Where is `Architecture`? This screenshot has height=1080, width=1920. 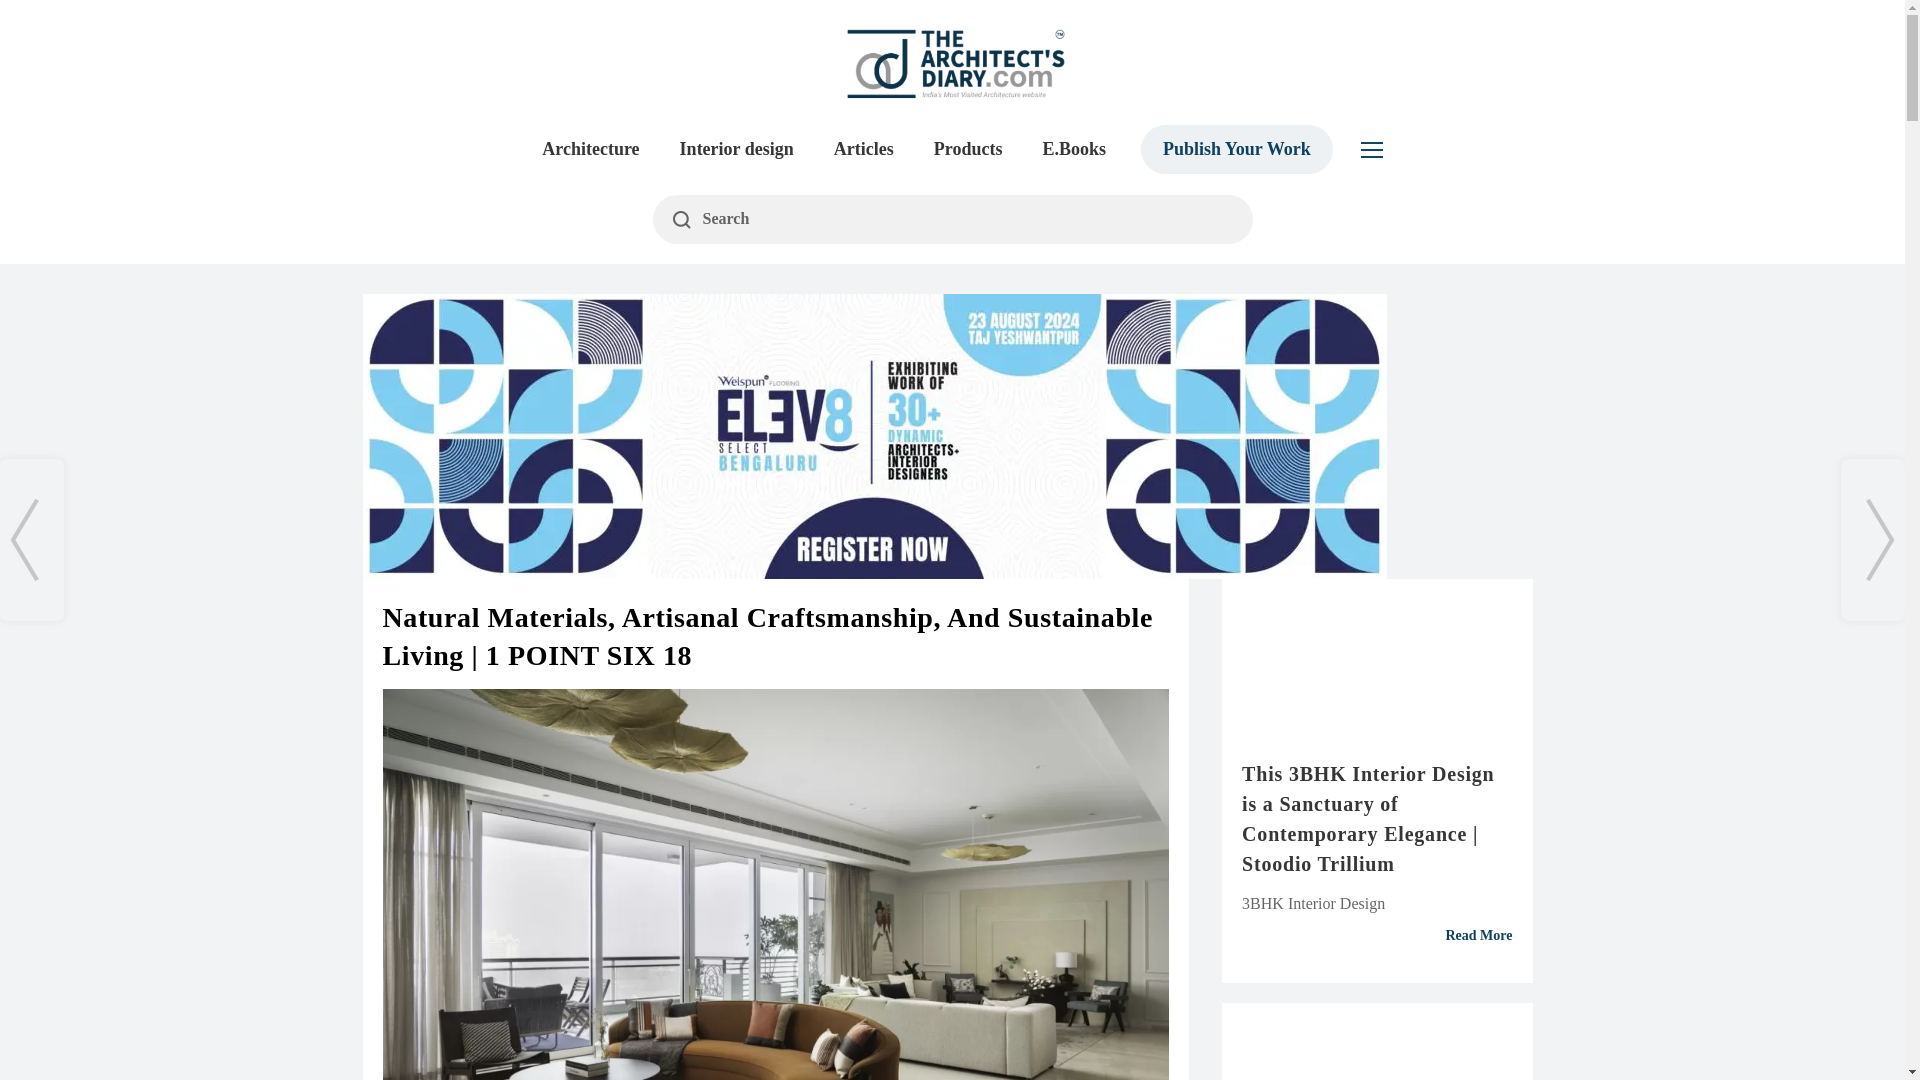
Architecture is located at coordinates (590, 149).